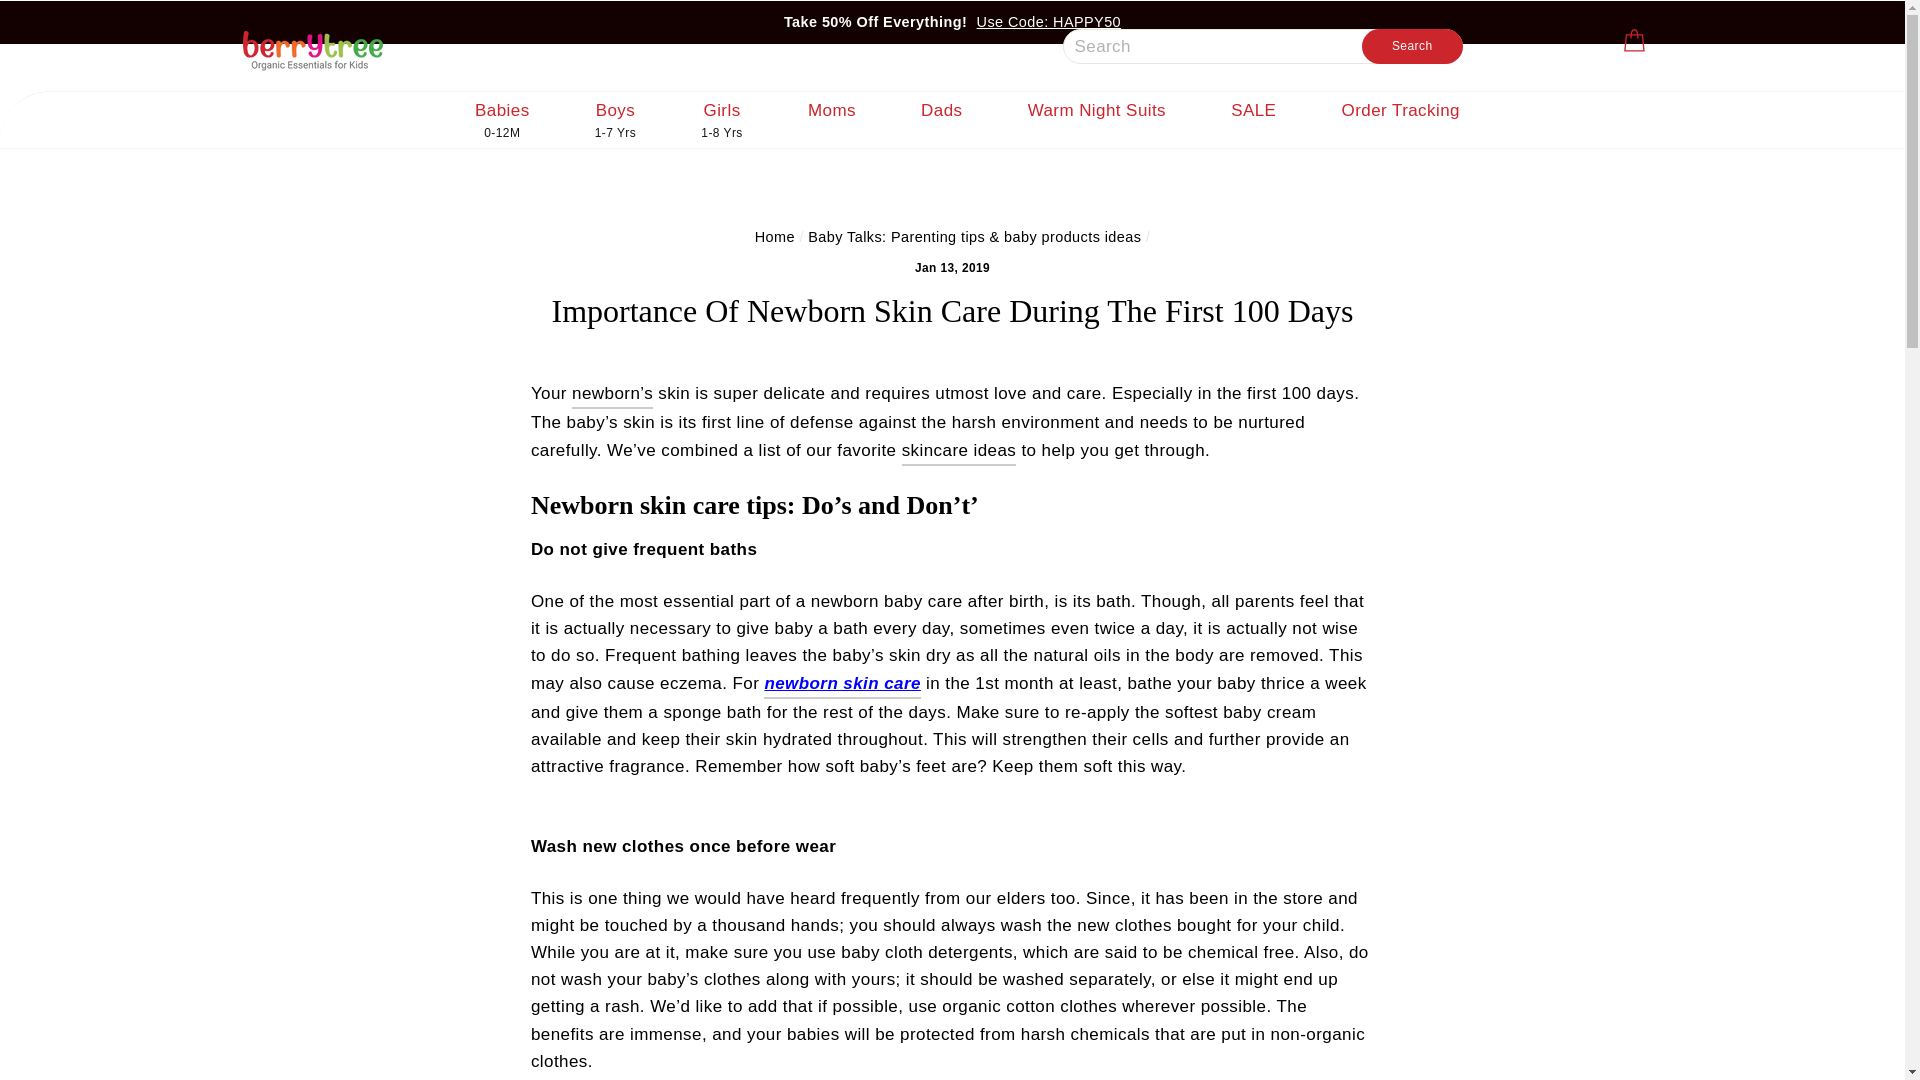  Describe the element at coordinates (774, 236) in the screenshot. I see `Back to the frontpage` at that location.